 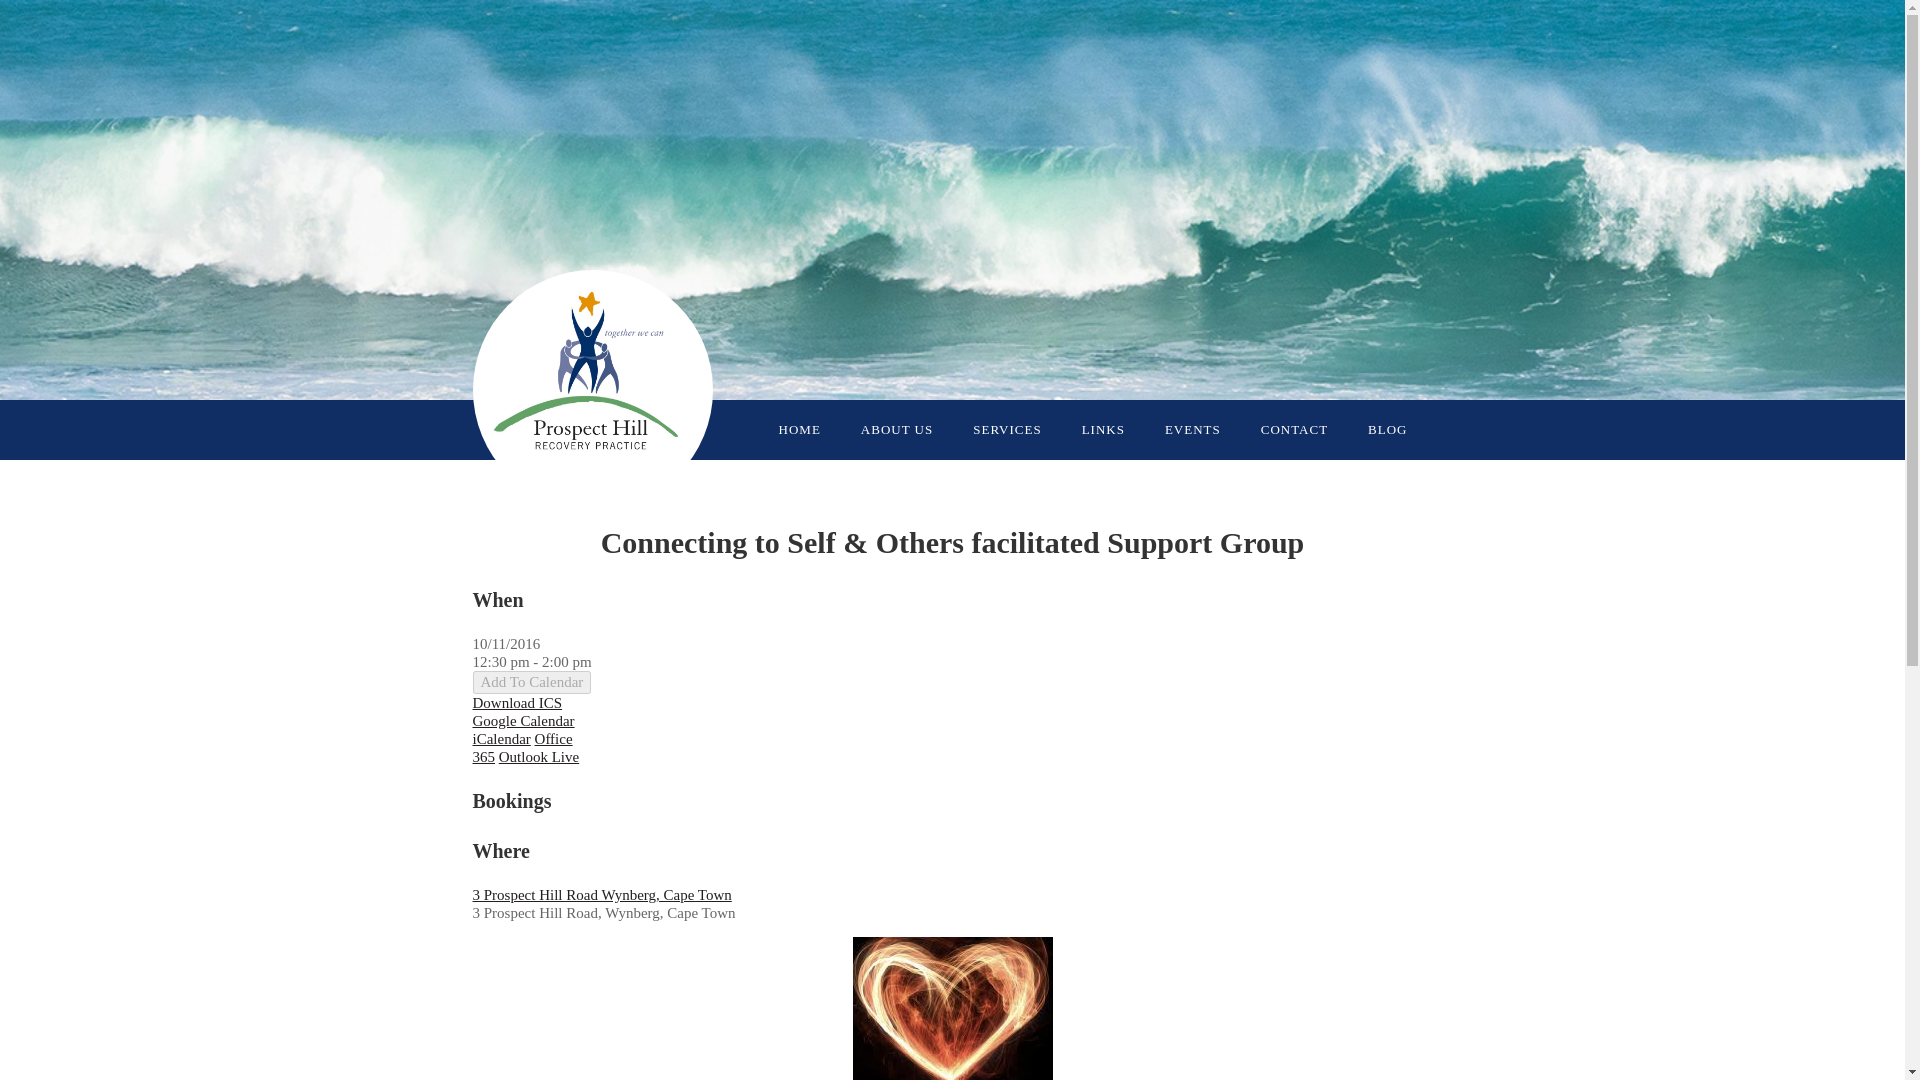 What do you see at coordinates (523, 720) in the screenshot?
I see `Google Calendar` at bounding box center [523, 720].